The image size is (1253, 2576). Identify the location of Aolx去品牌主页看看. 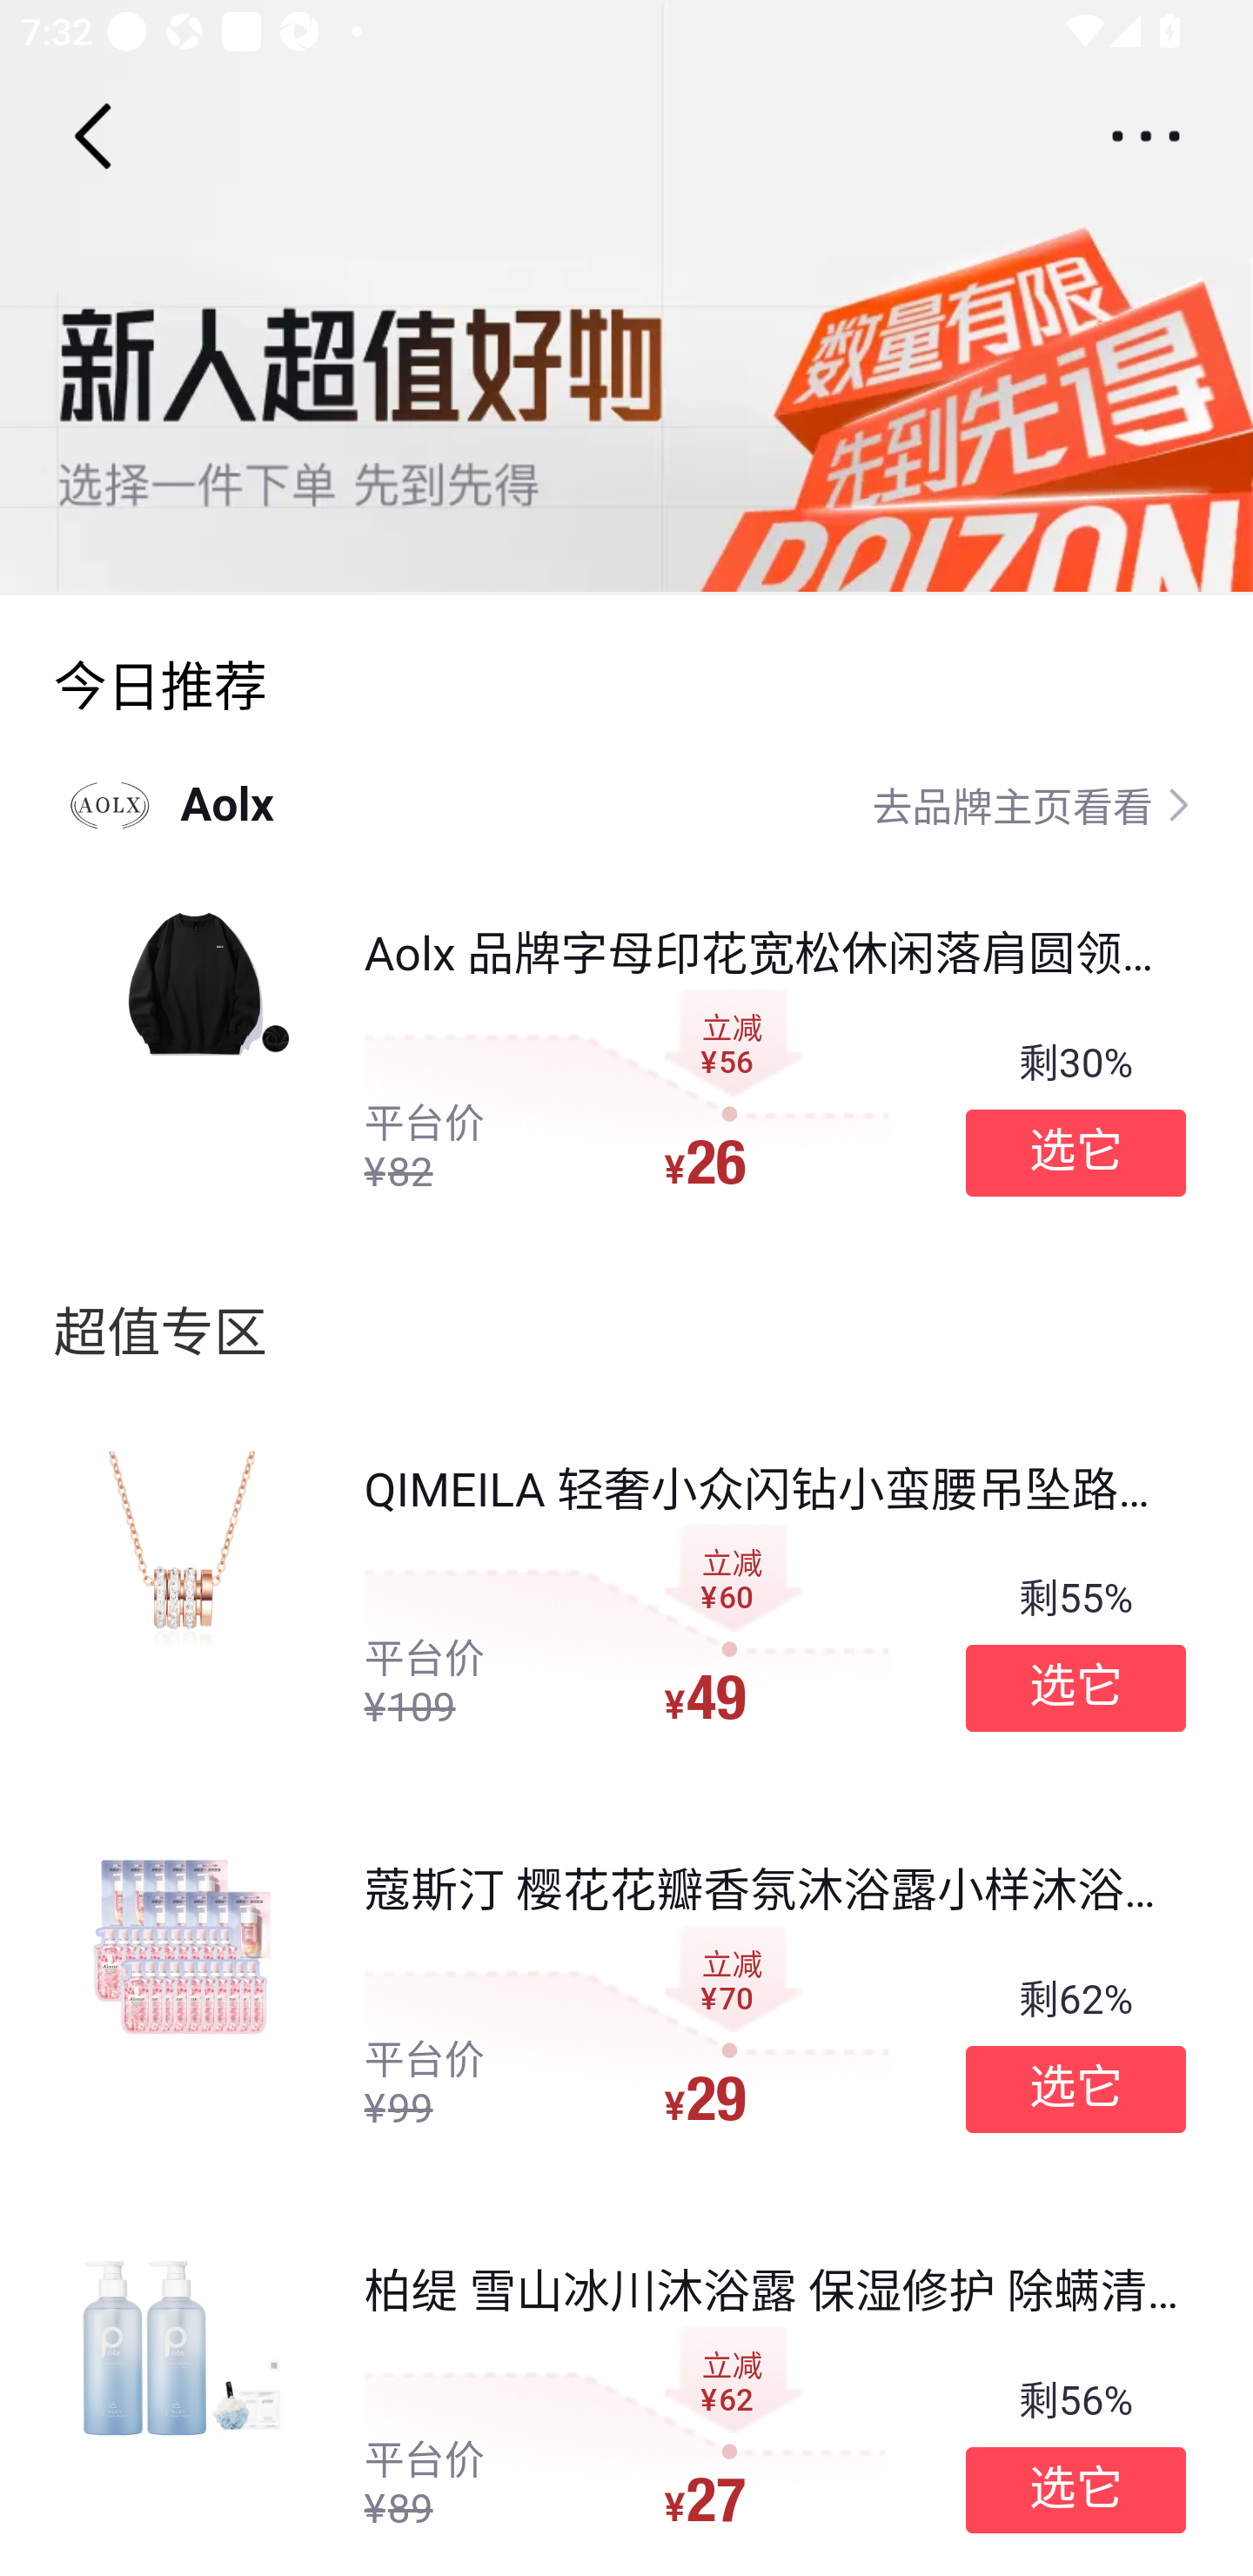
(626, 804).